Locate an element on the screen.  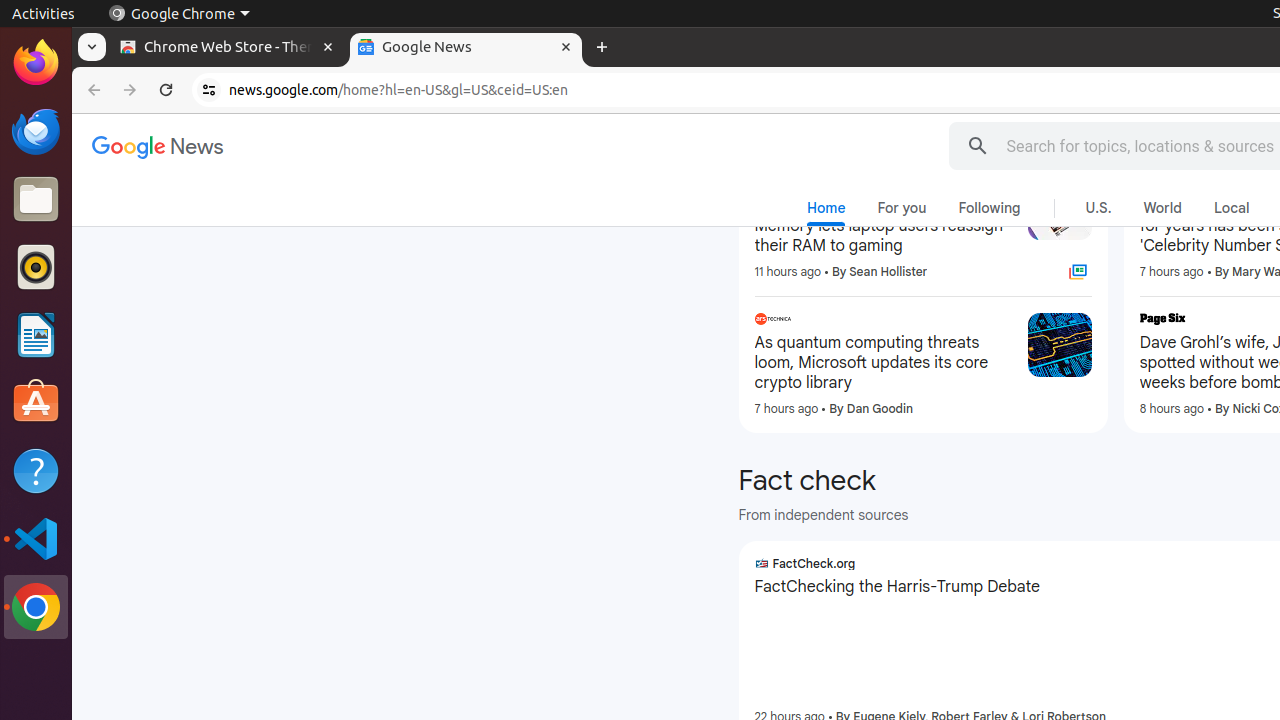
Visual Studio Code is located at coordinates (36, 538).